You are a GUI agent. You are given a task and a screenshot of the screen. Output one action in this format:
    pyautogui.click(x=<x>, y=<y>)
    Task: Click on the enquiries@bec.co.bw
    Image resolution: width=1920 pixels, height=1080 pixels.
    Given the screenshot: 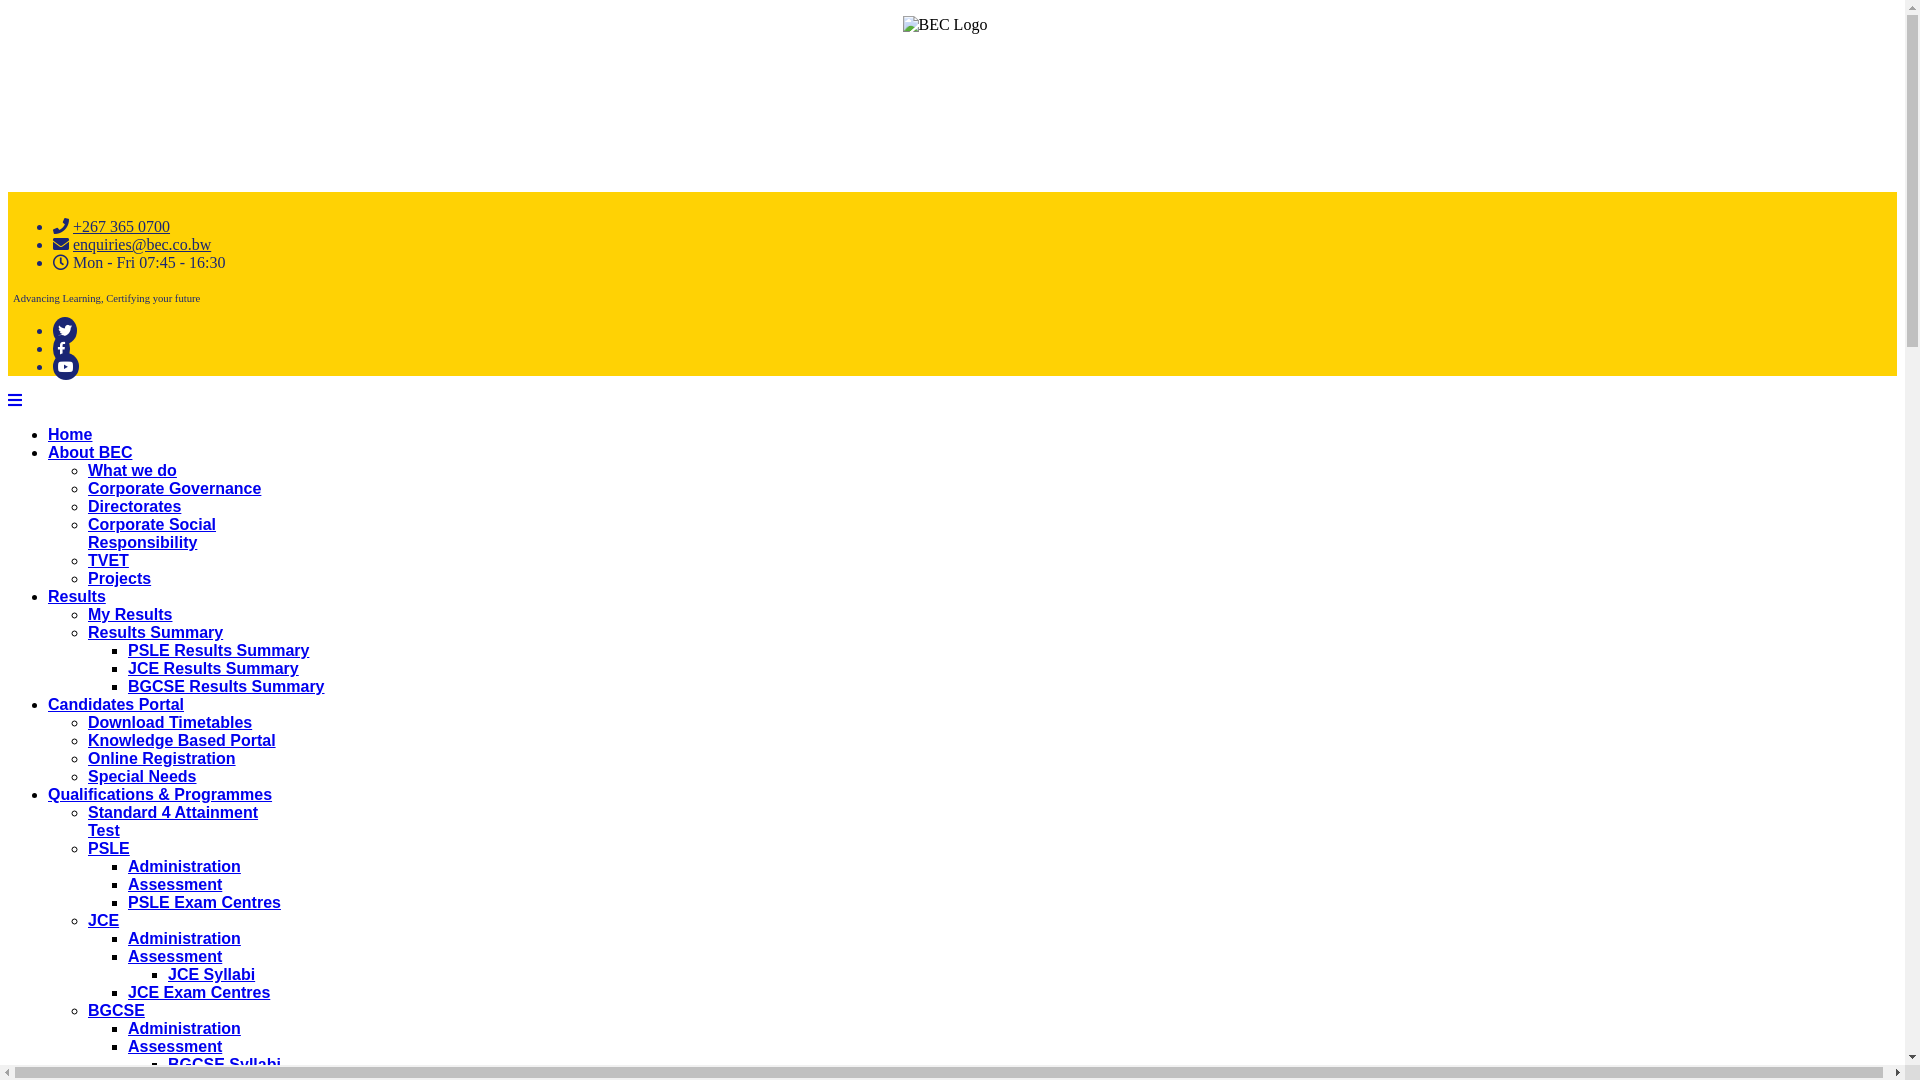 What is the action you would take?
    pyautogui.click(x=142, y=244)
    